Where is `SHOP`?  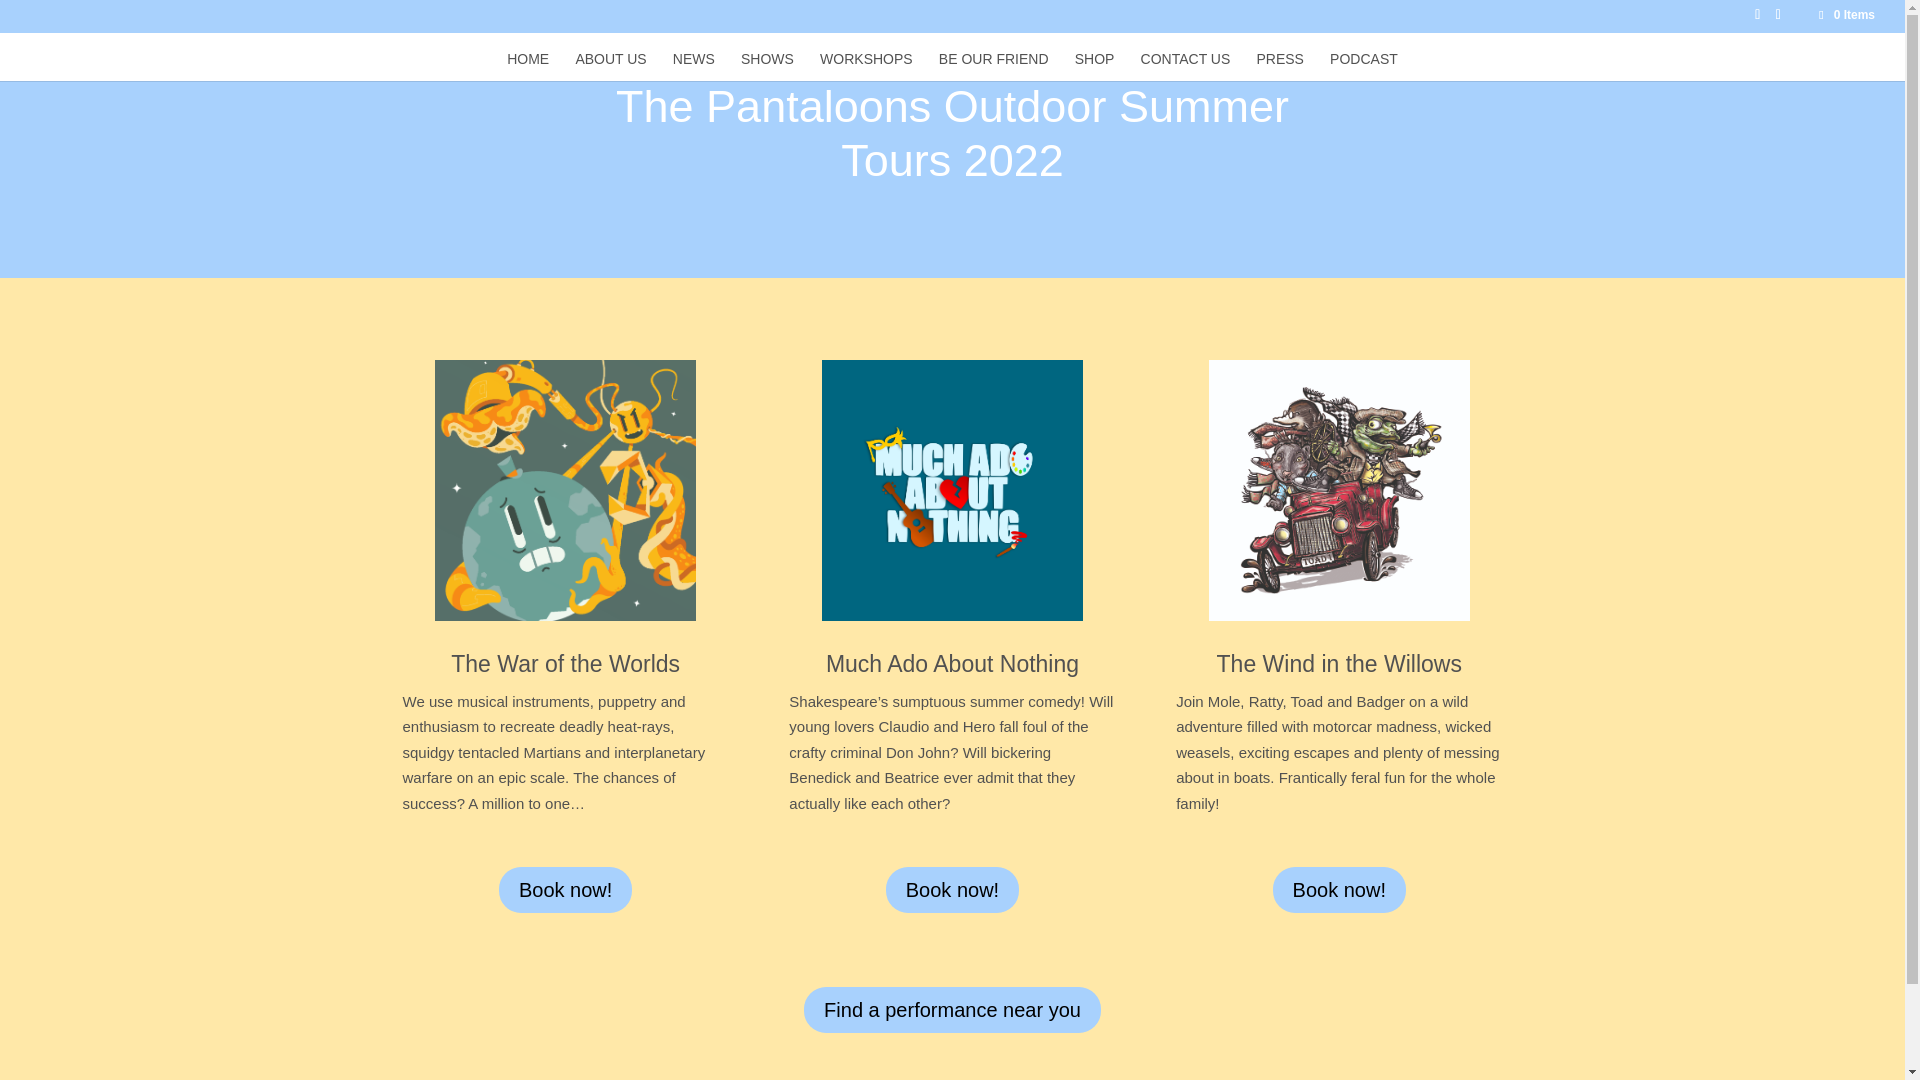 SHOP is located at coordinates (1095, 66).